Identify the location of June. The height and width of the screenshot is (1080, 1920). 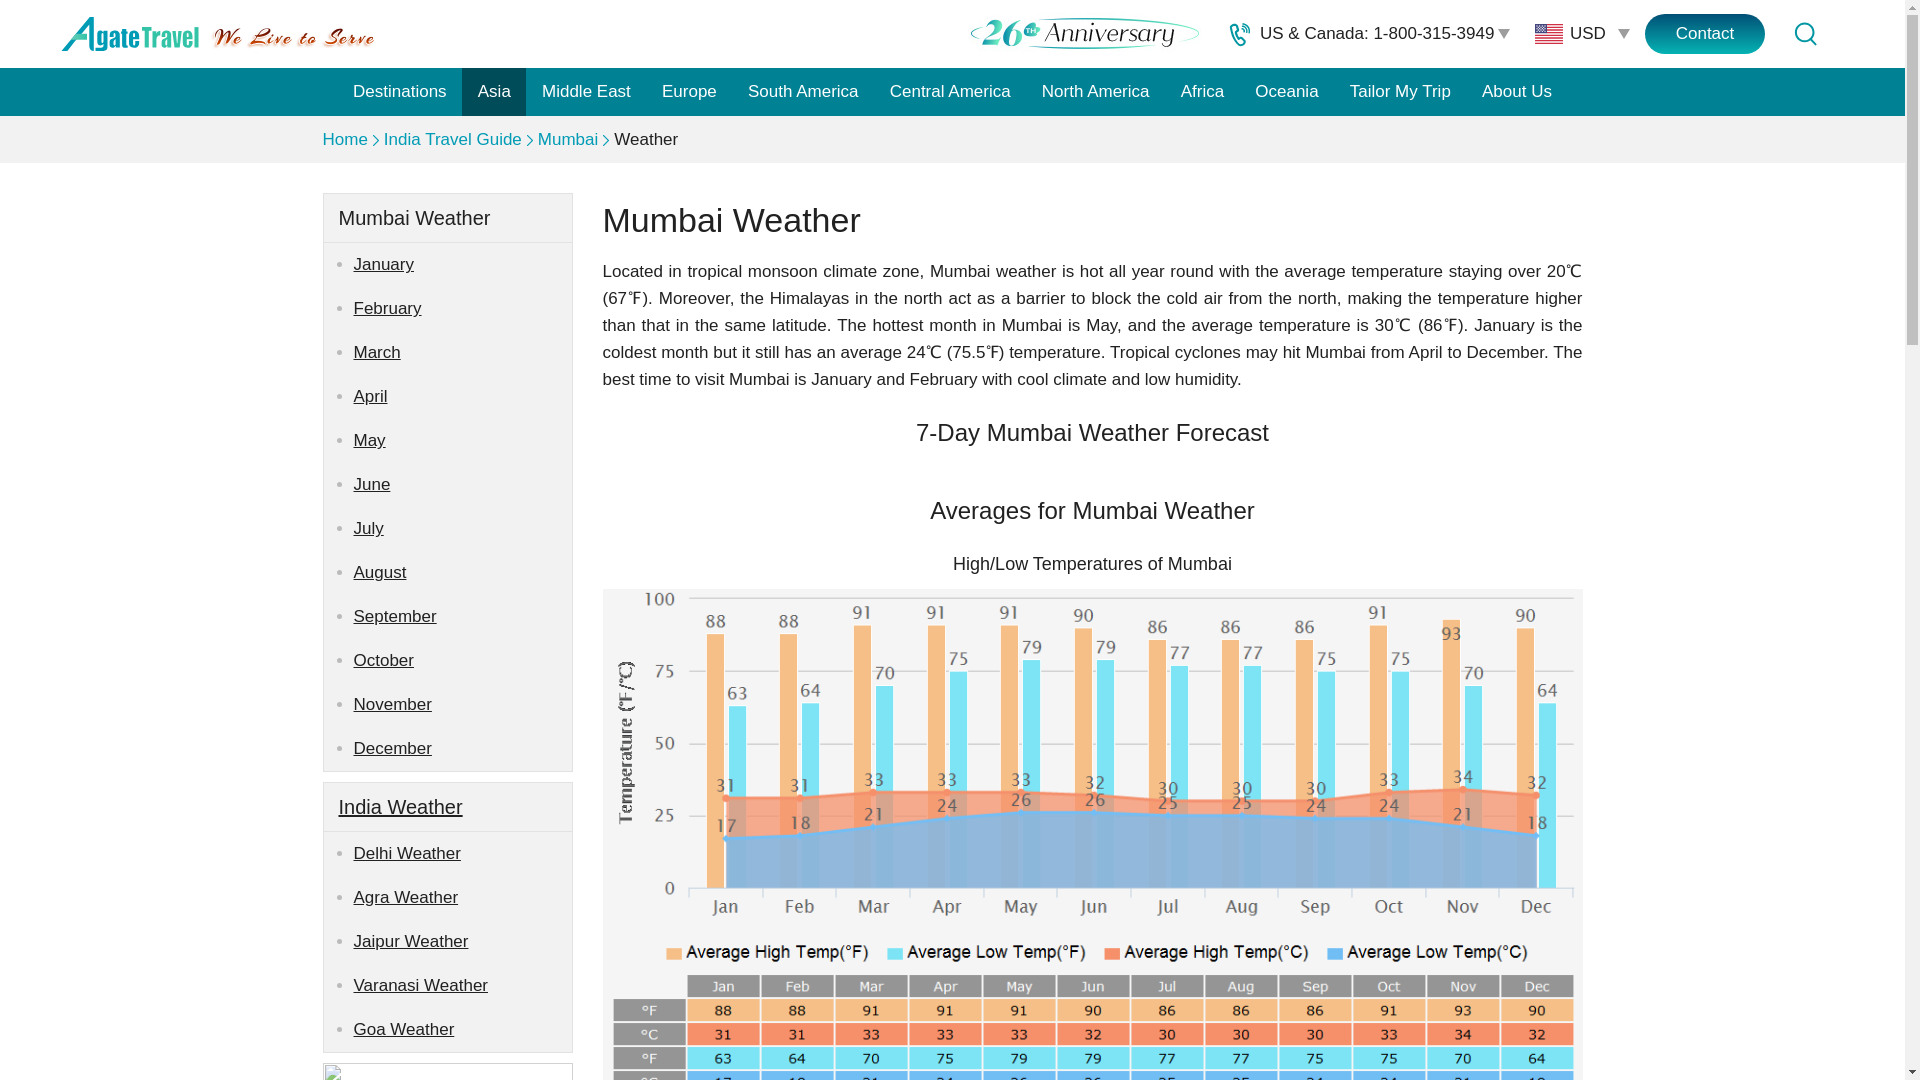
(462, 484).